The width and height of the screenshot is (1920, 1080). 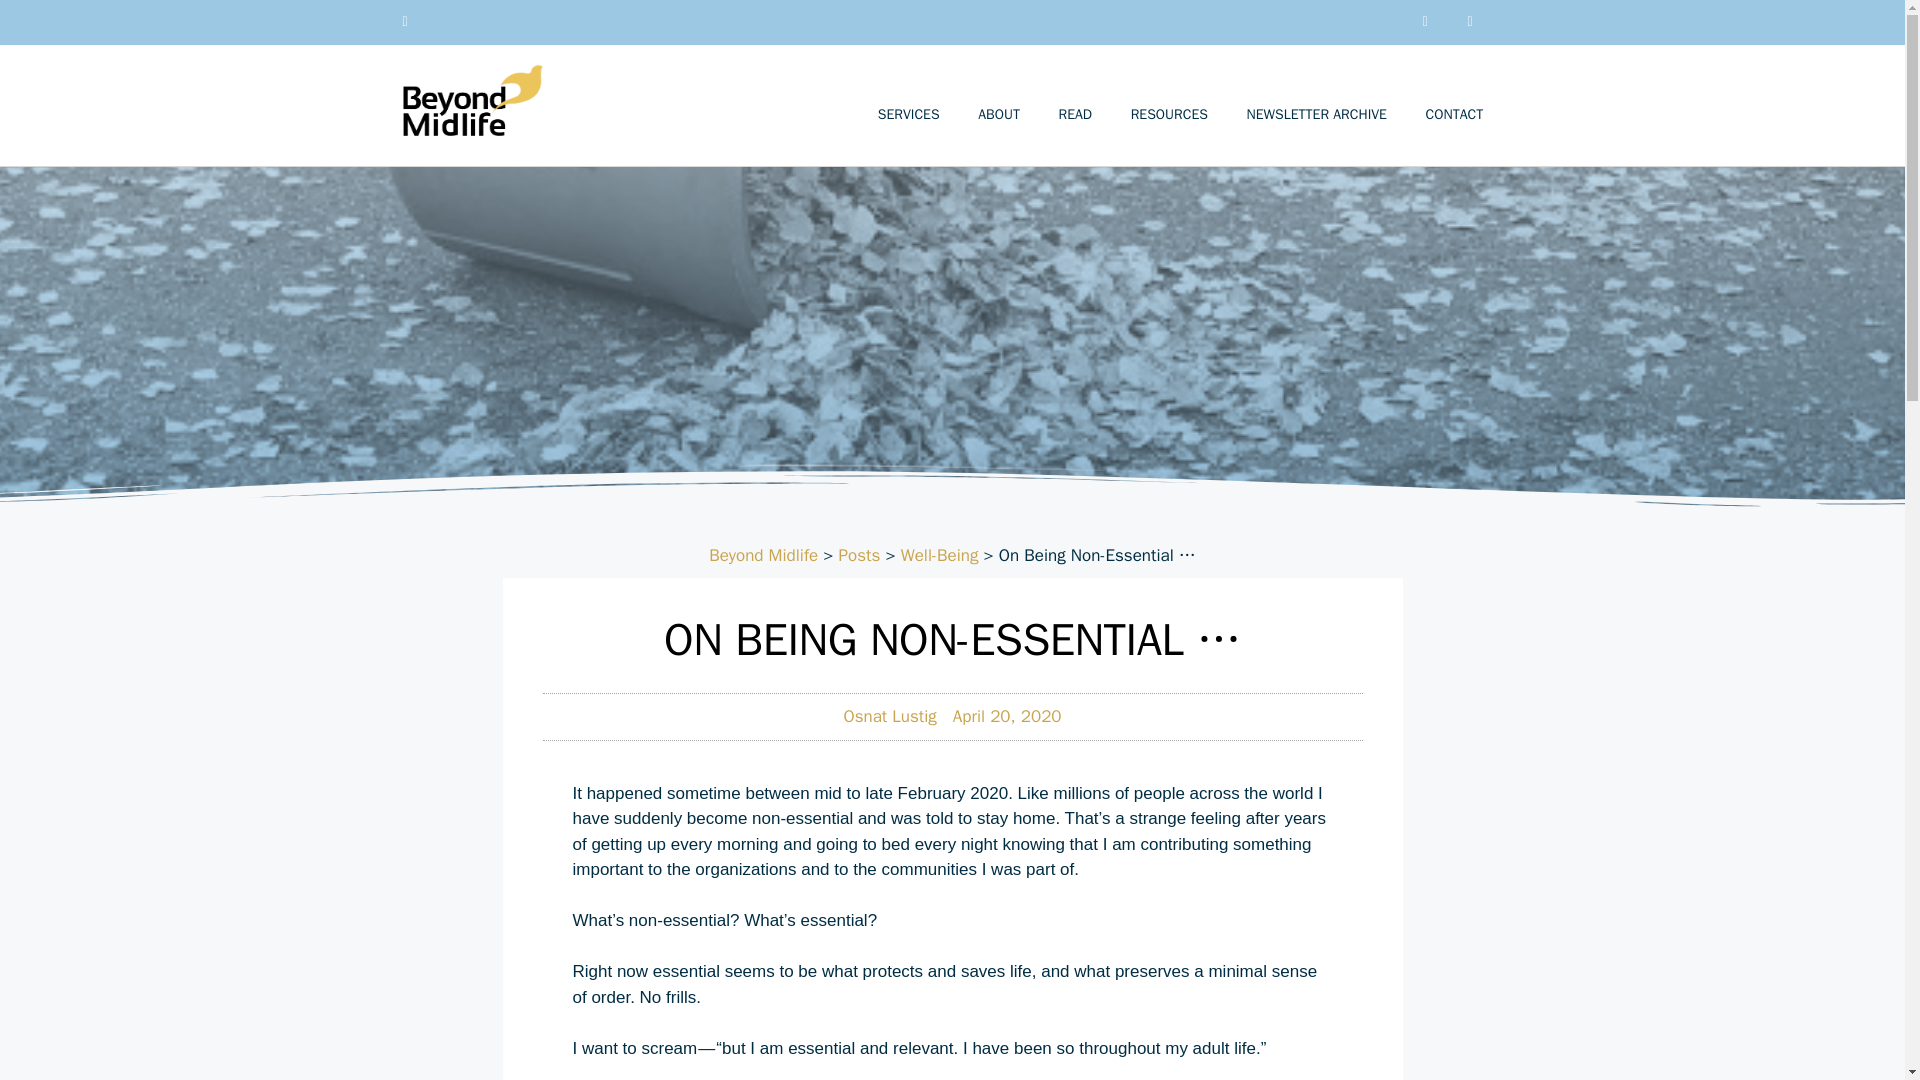 What do you see at coordinates (908, 114) in the screenshot?
I see `SERVICES` at bounding box center [908, 114].